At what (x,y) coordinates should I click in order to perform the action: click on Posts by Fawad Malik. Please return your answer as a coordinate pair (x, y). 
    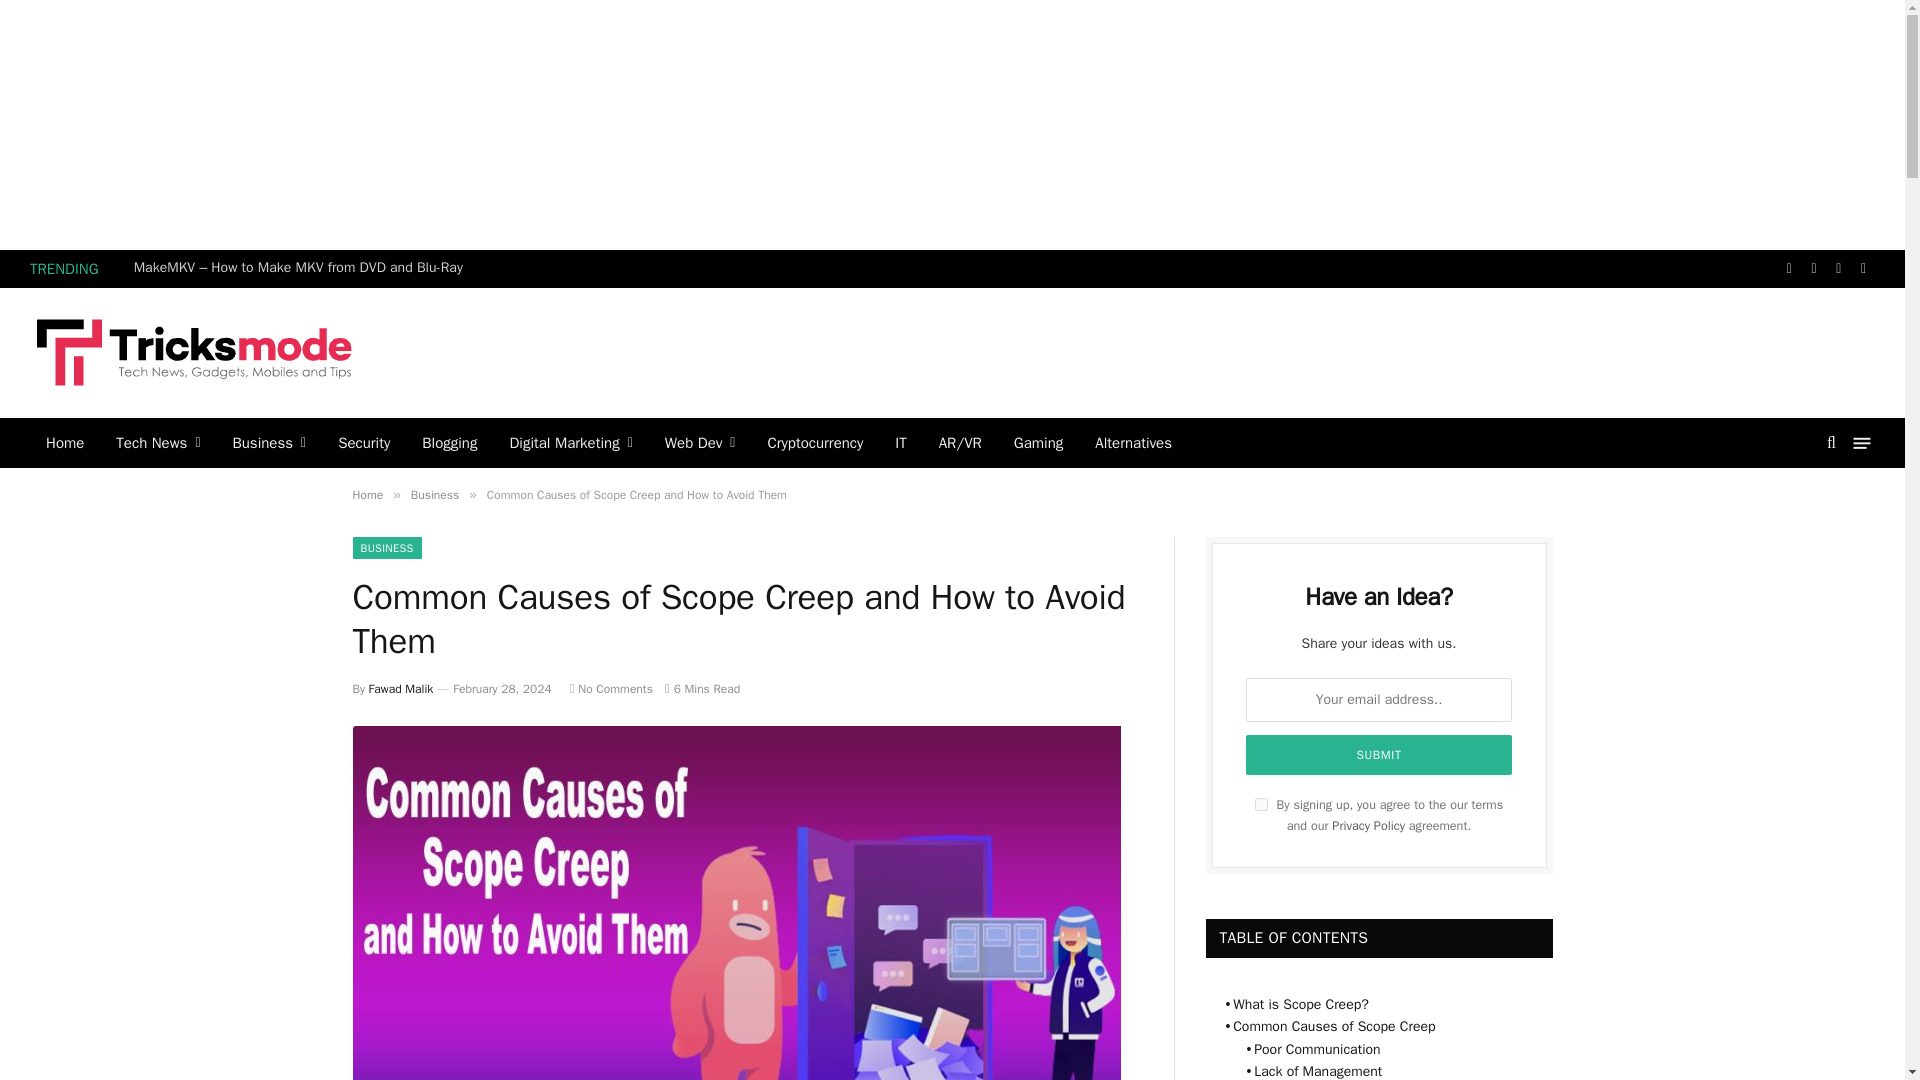
    Looking at the image, I should click on (400, 688).